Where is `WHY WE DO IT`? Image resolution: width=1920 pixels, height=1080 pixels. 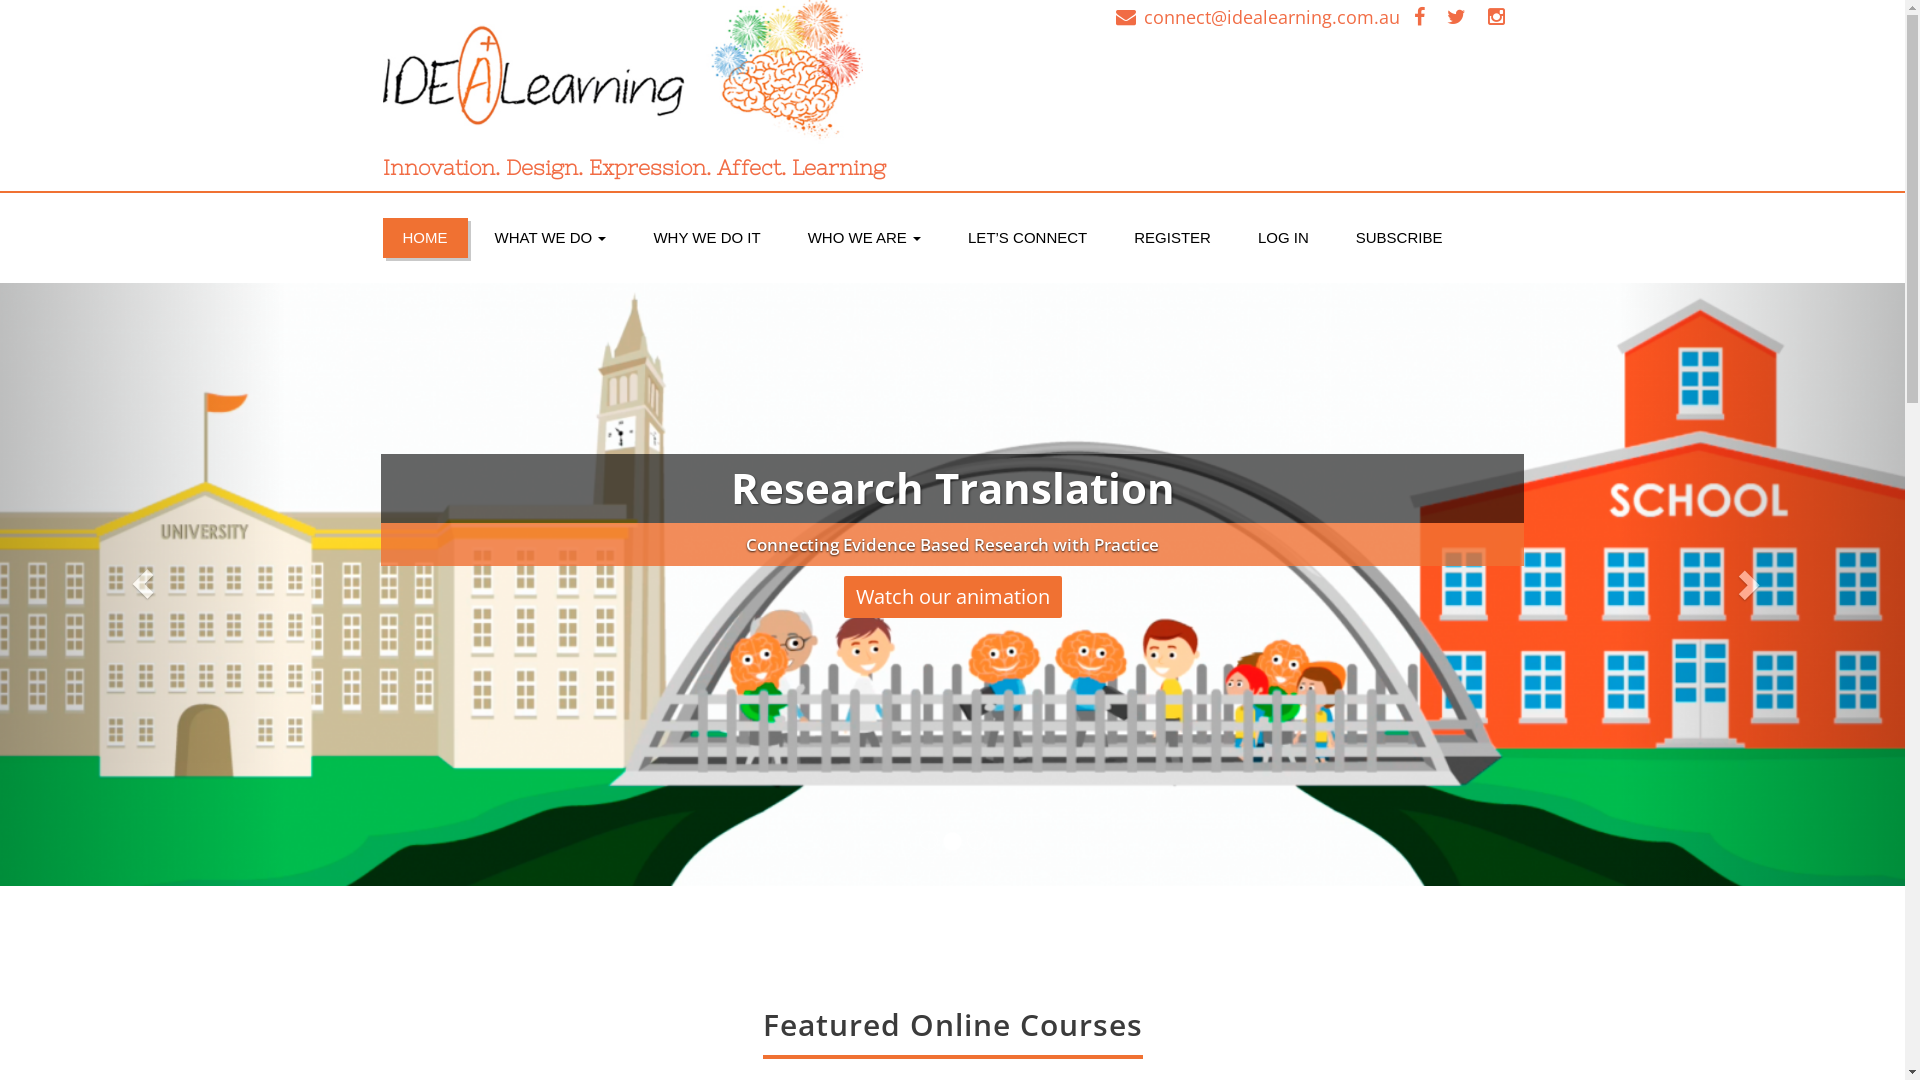
WHY WE DO IT is located at coordinates (706, 238).